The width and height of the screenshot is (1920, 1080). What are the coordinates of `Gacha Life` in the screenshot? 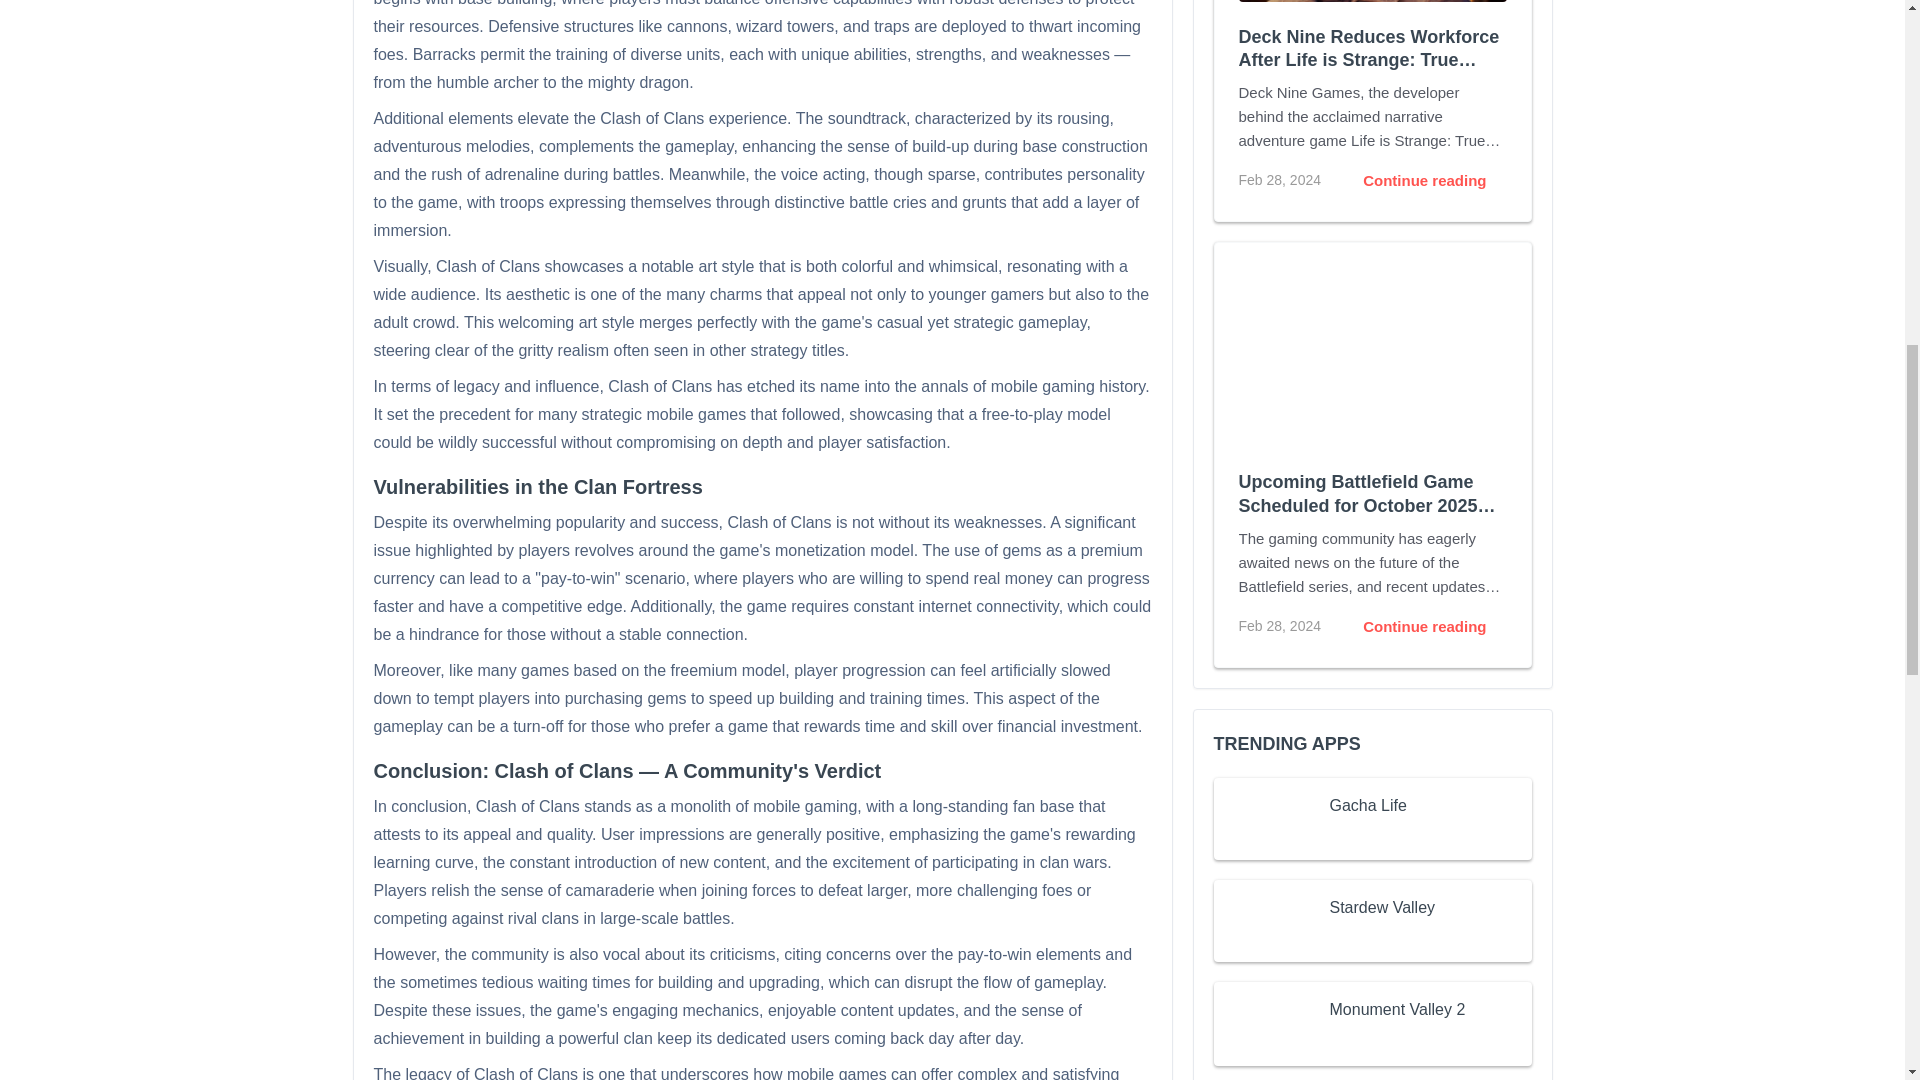 It's located at (1368, 805).